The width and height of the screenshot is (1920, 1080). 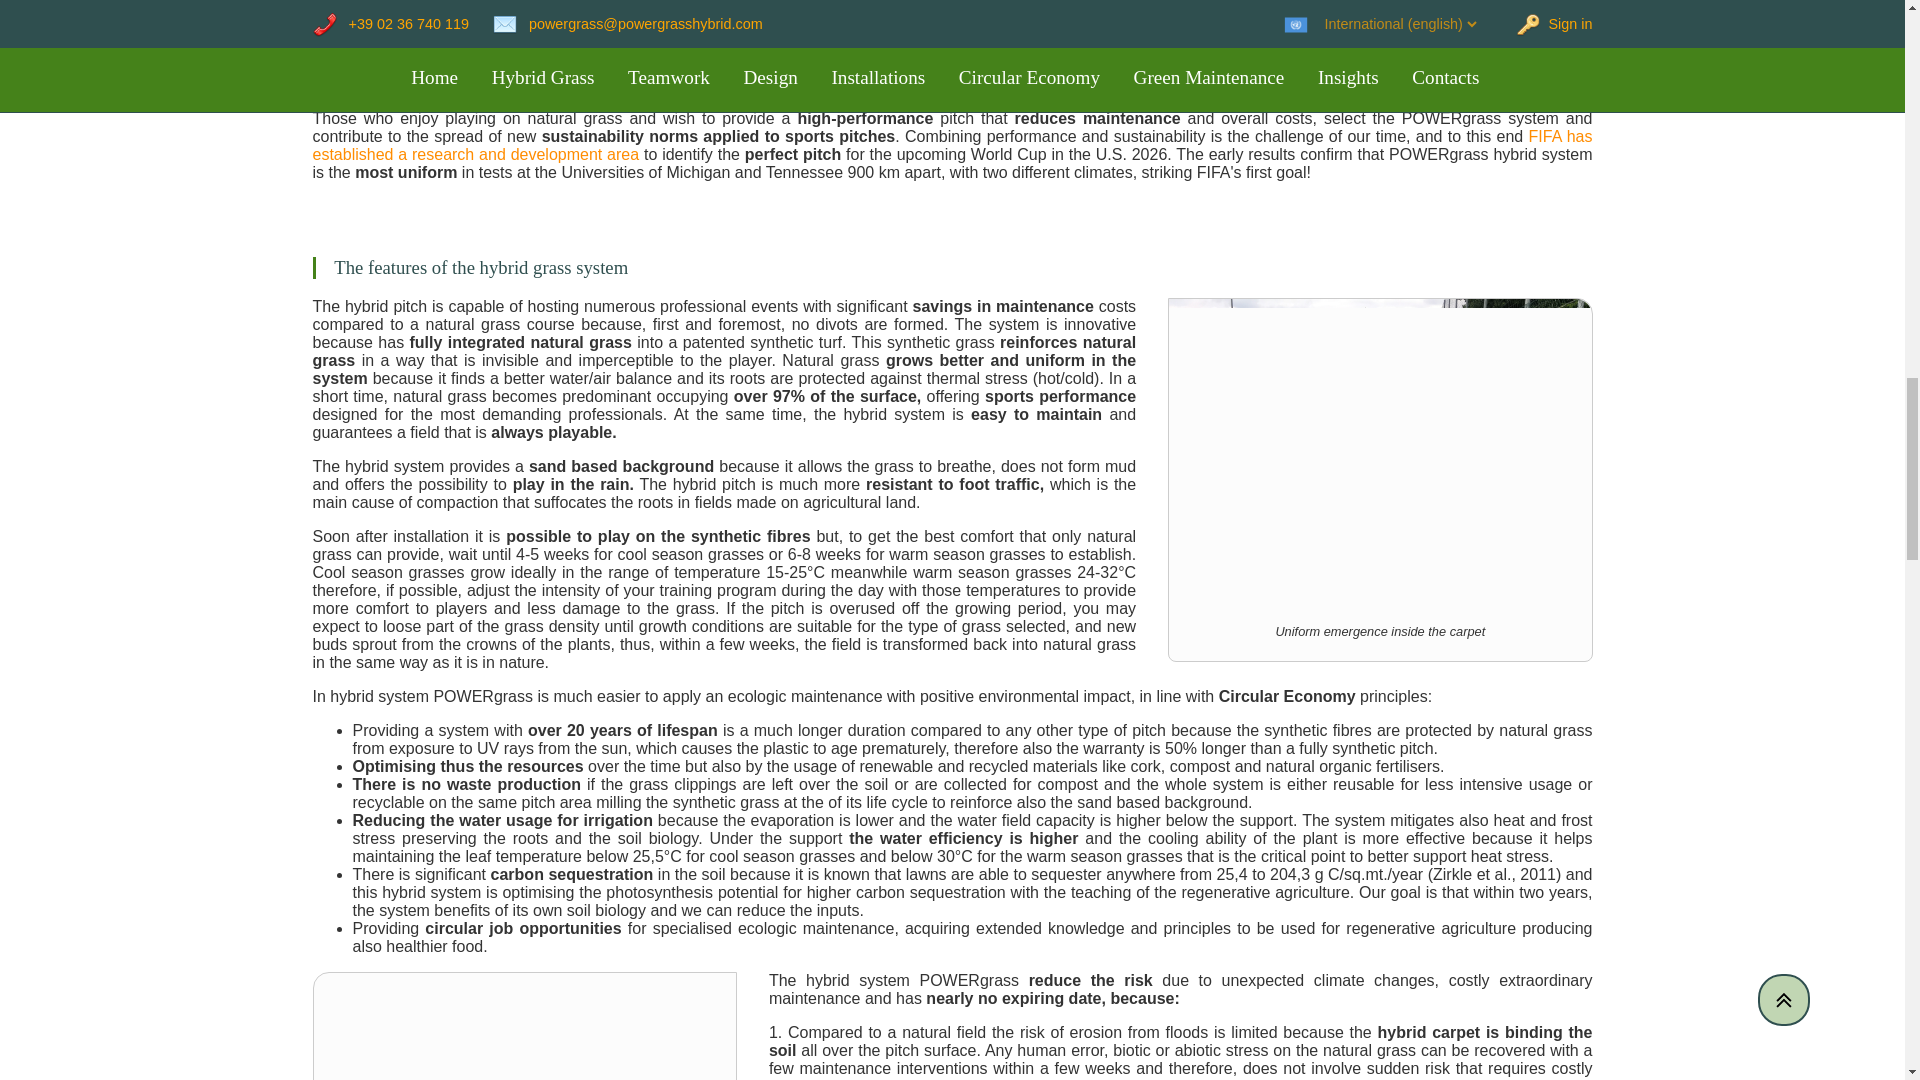 I want to click on Click to zoom, so click(x=1379, y=480).